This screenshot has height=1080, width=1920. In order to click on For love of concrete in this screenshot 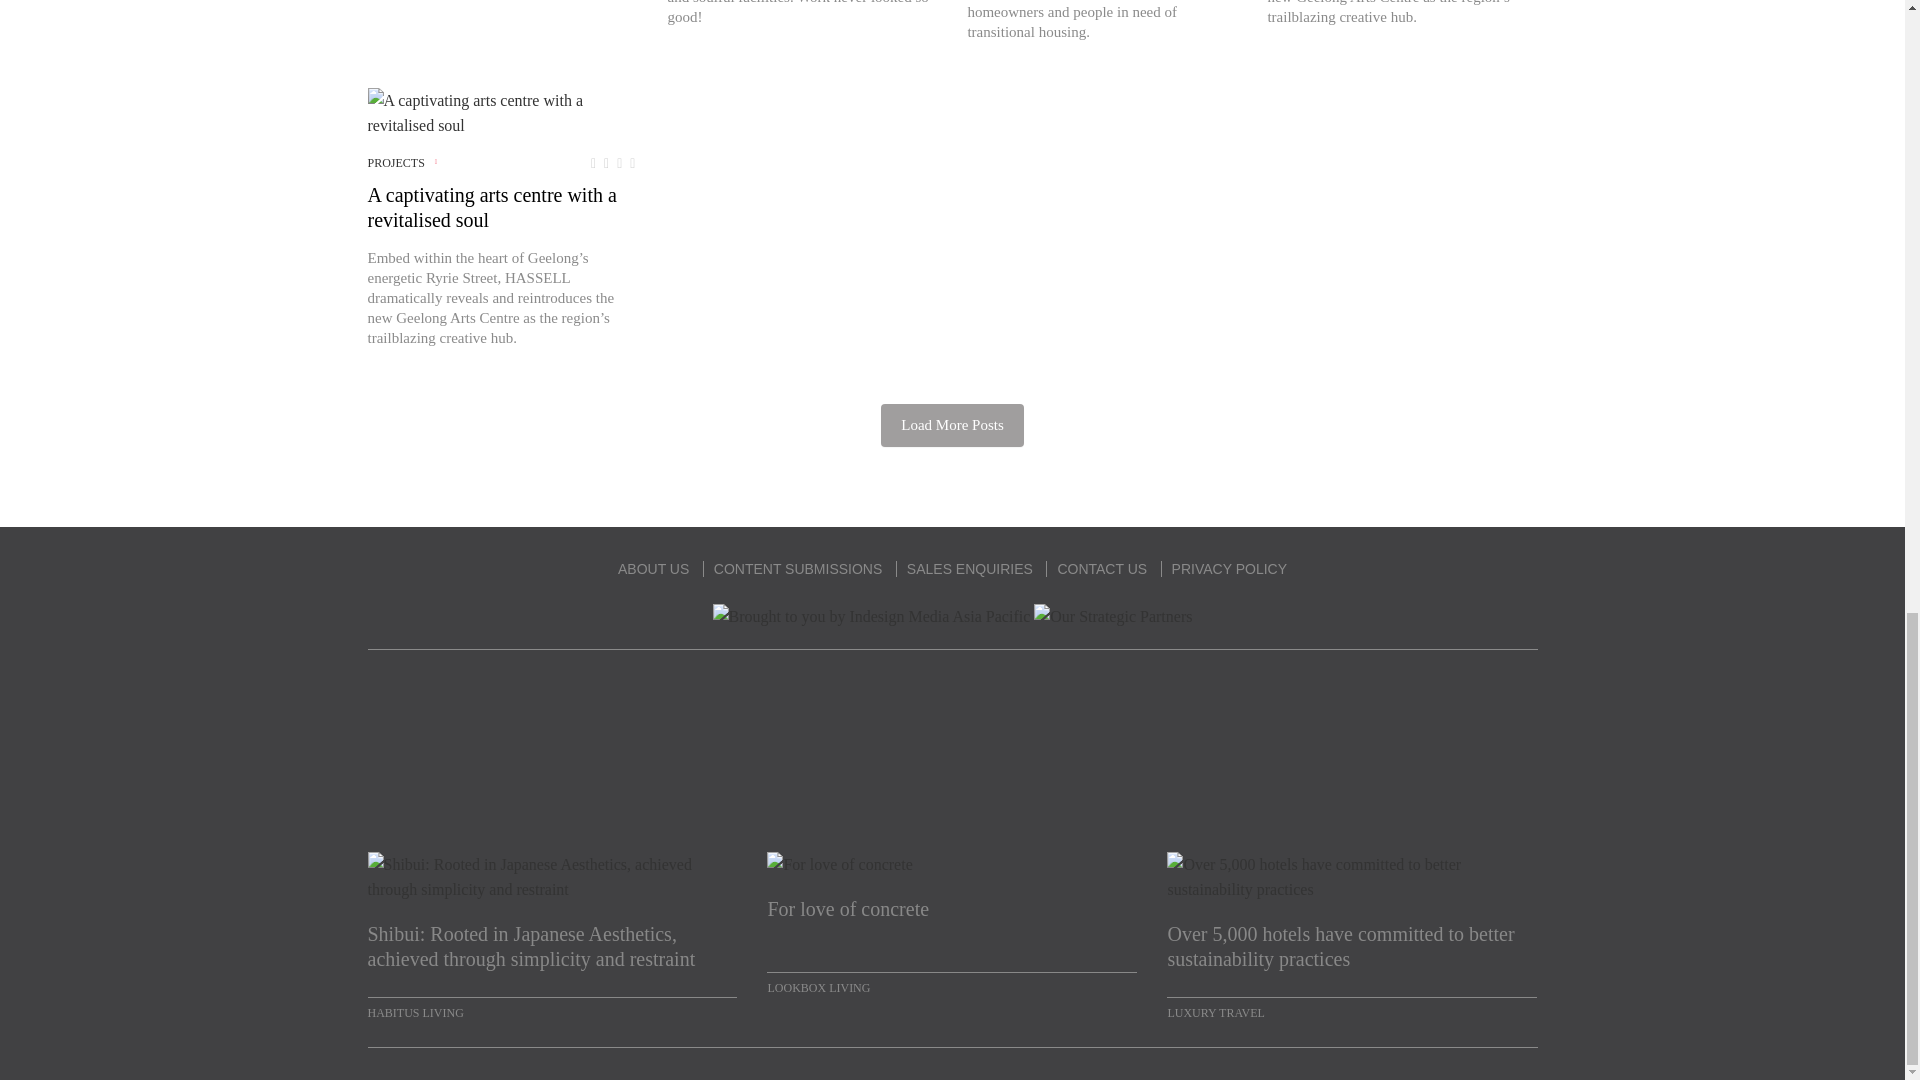, I will do `click(951, 922)`.